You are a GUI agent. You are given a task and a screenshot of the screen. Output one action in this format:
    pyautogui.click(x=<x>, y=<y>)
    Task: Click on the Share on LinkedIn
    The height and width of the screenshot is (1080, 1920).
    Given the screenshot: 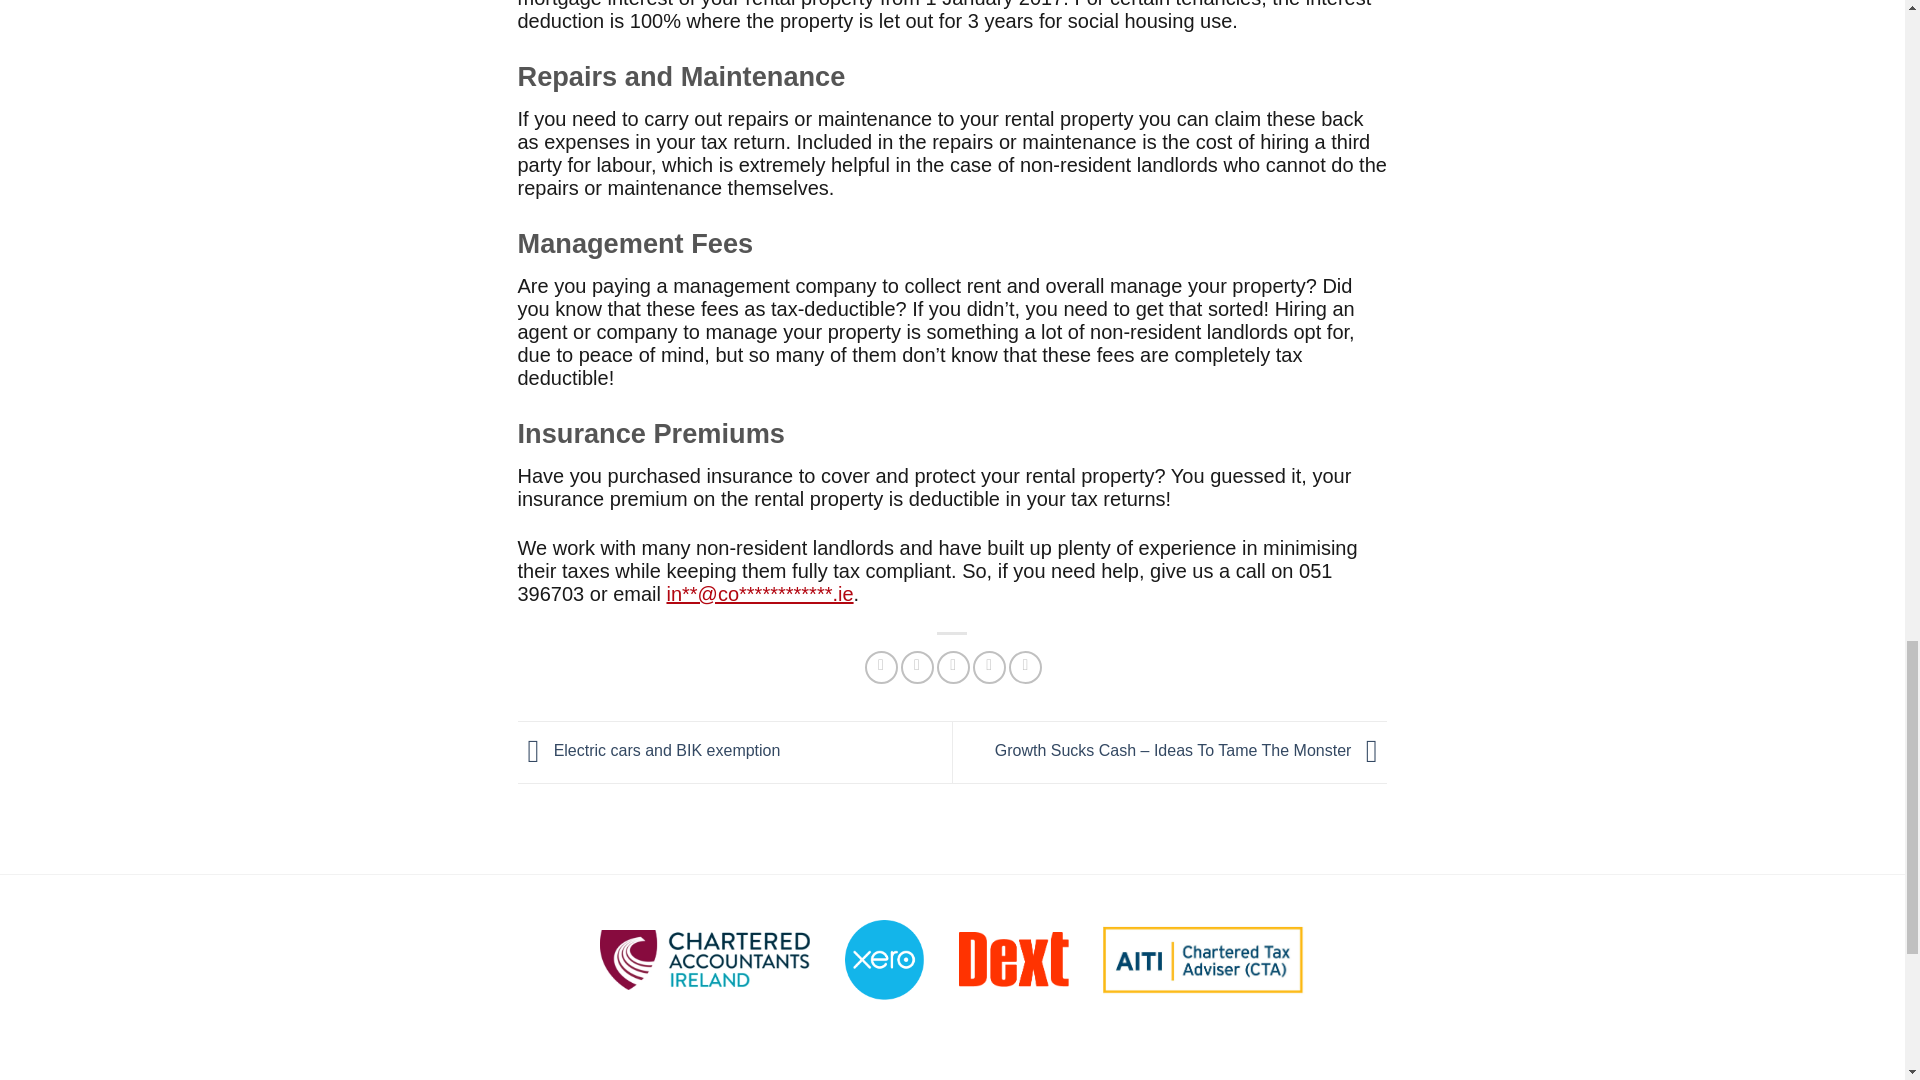 What is the action you would take?
    pyautogui.click(x=1026, y=667)
    